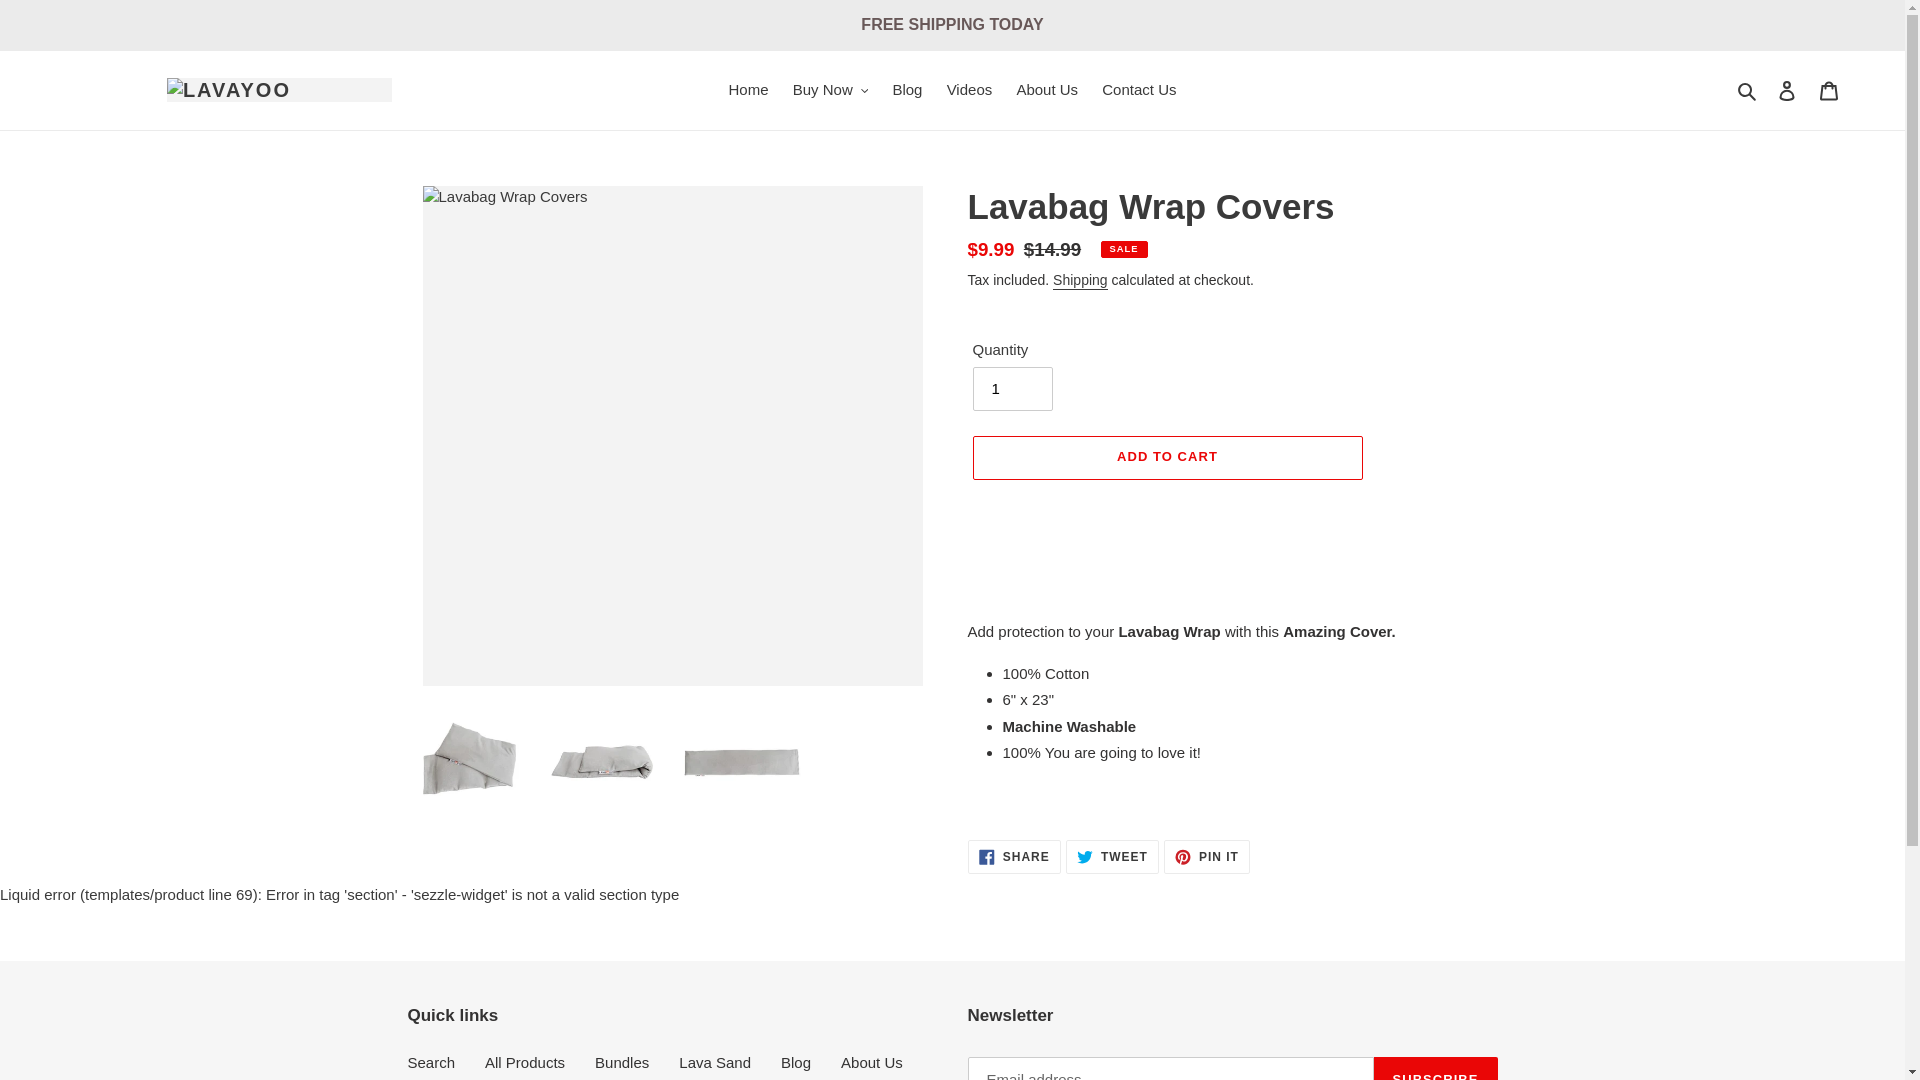 This screenshot has width=1920, height=1080. Describe the element at coordinates (1139, 90) in the screenshot. I see `Contact Us` at that location.